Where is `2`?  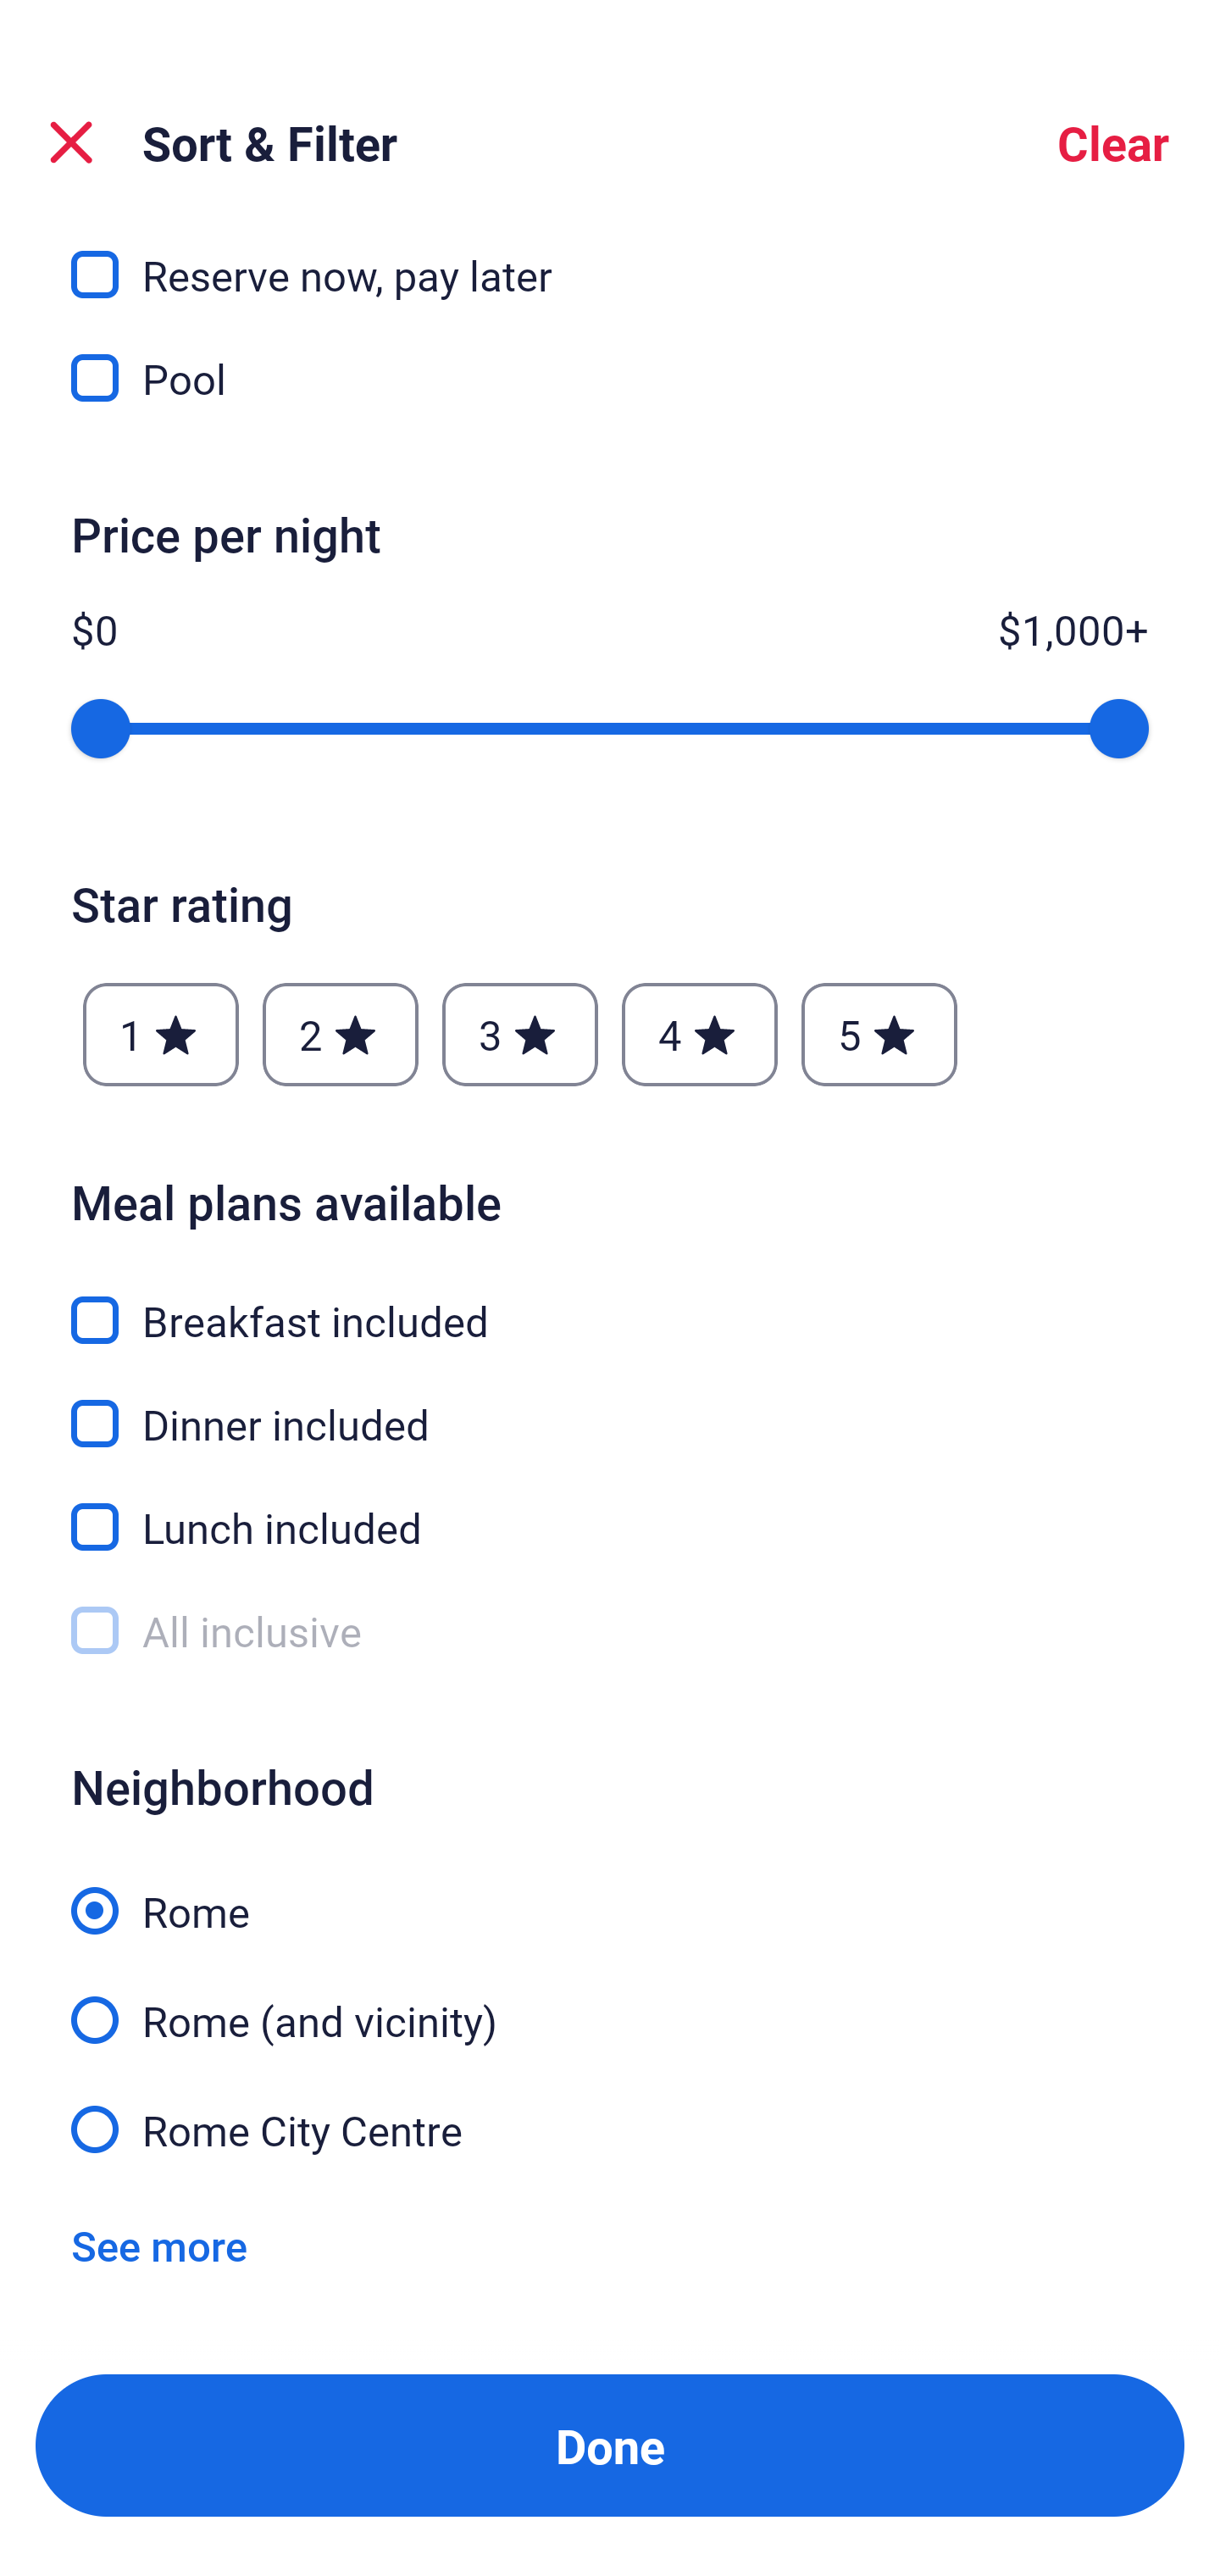
2 is located at coordinates (340, 1034).